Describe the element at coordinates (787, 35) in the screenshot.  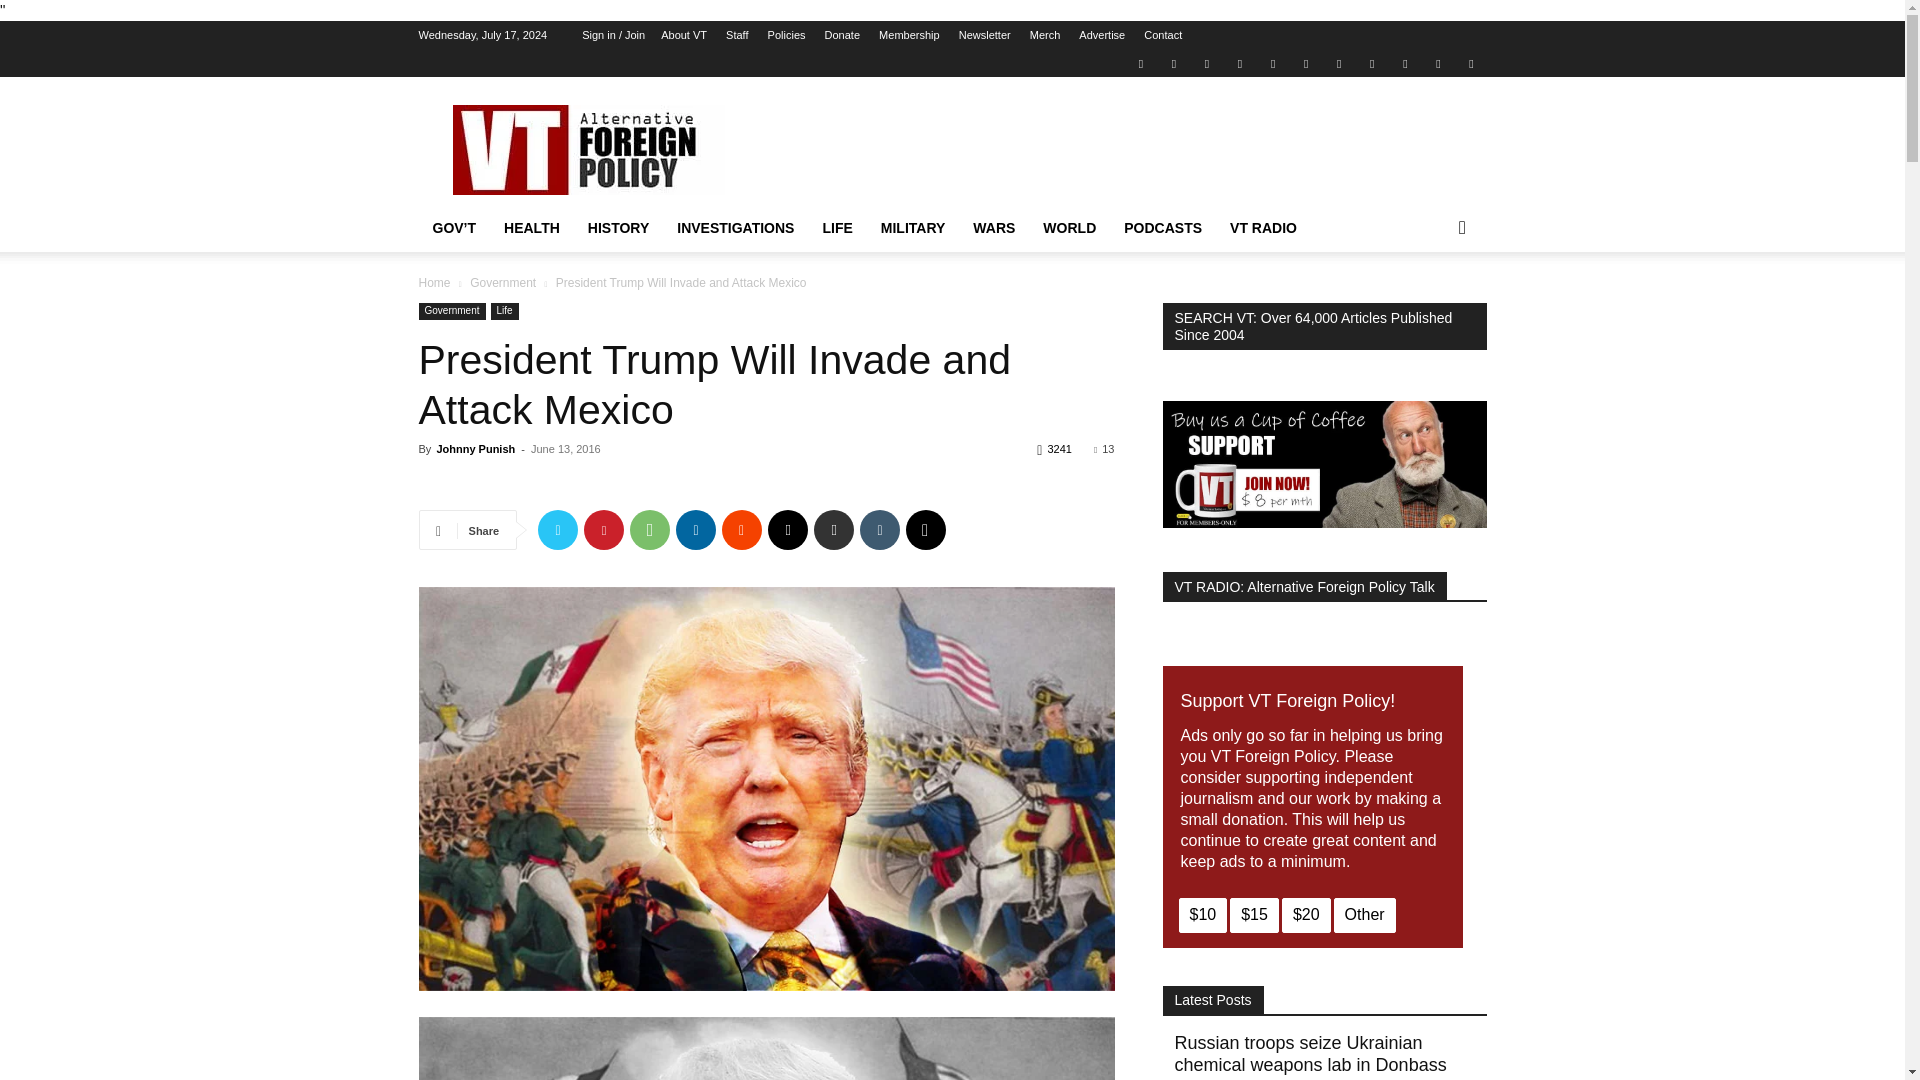
I see `Policies` at that location.